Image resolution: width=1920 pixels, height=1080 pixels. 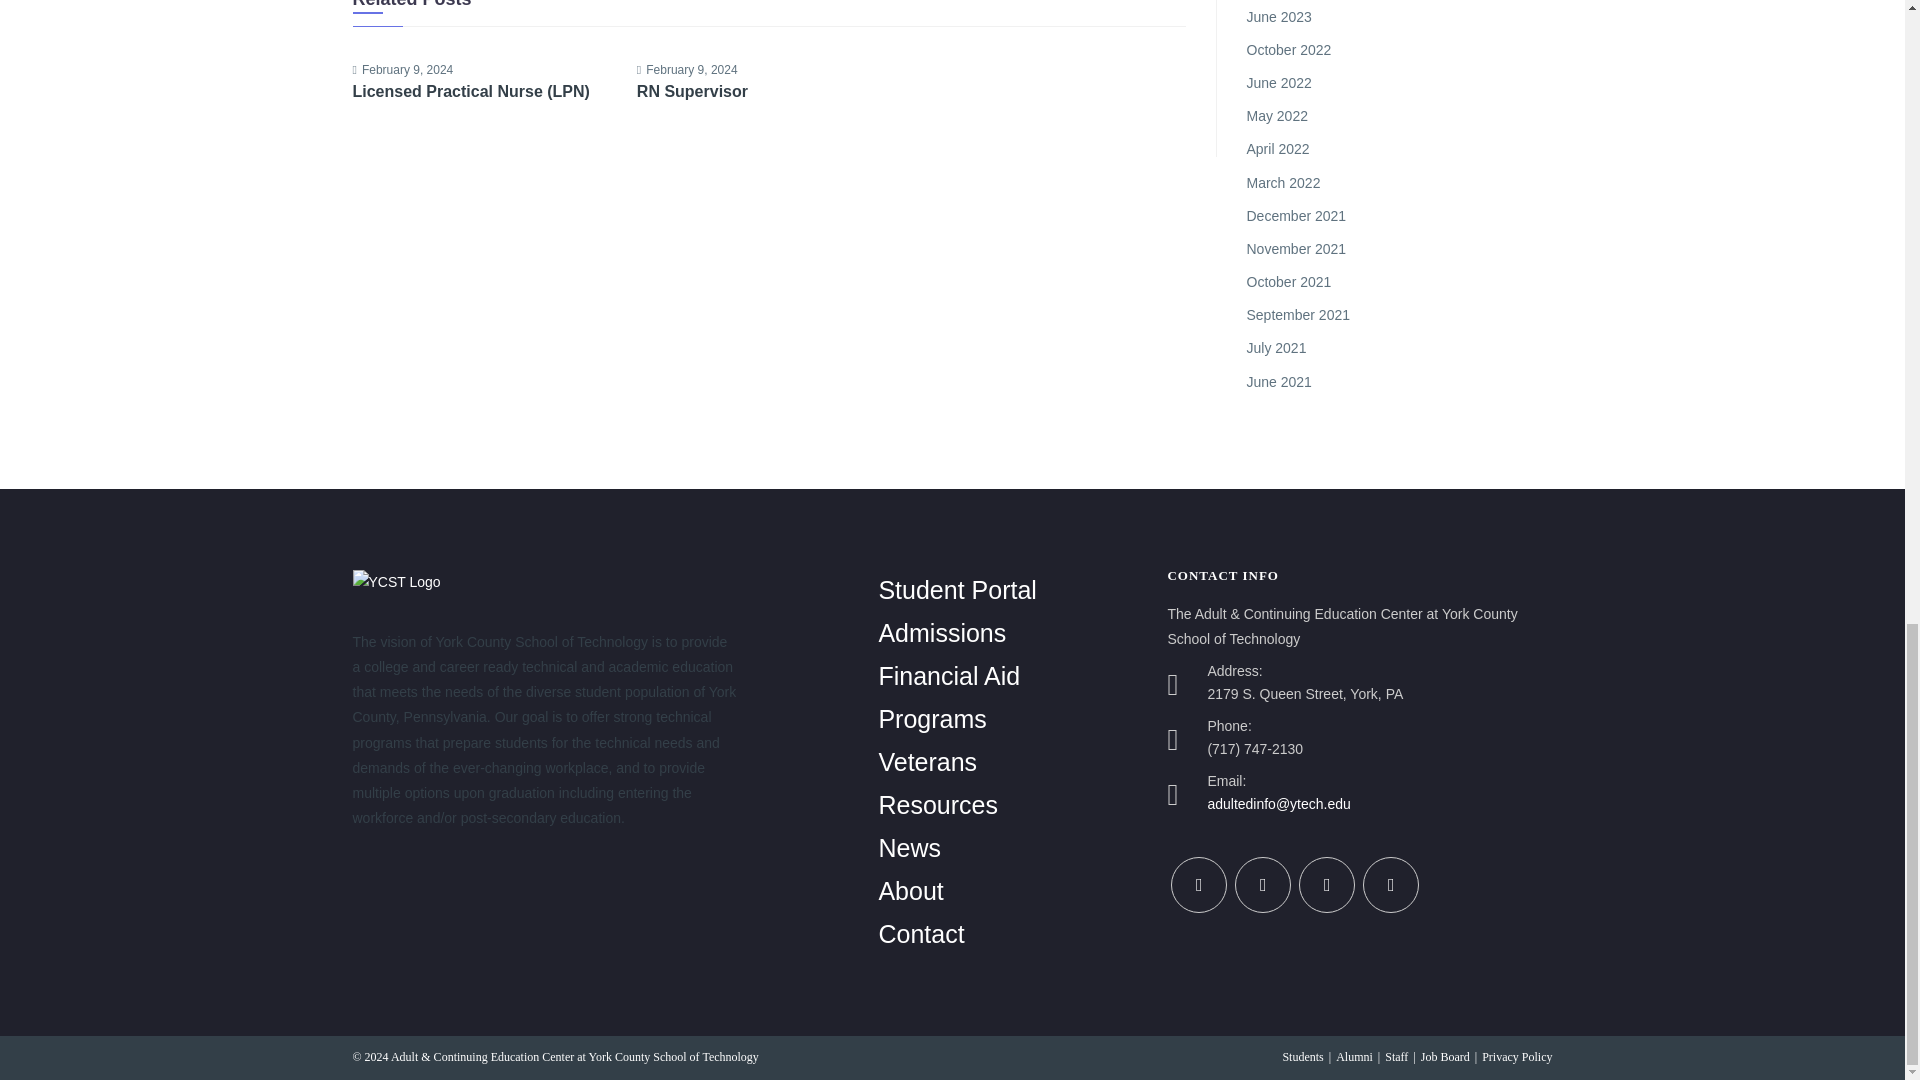 I want to click on Privacy Policy, so click(x=1516, y=1056).